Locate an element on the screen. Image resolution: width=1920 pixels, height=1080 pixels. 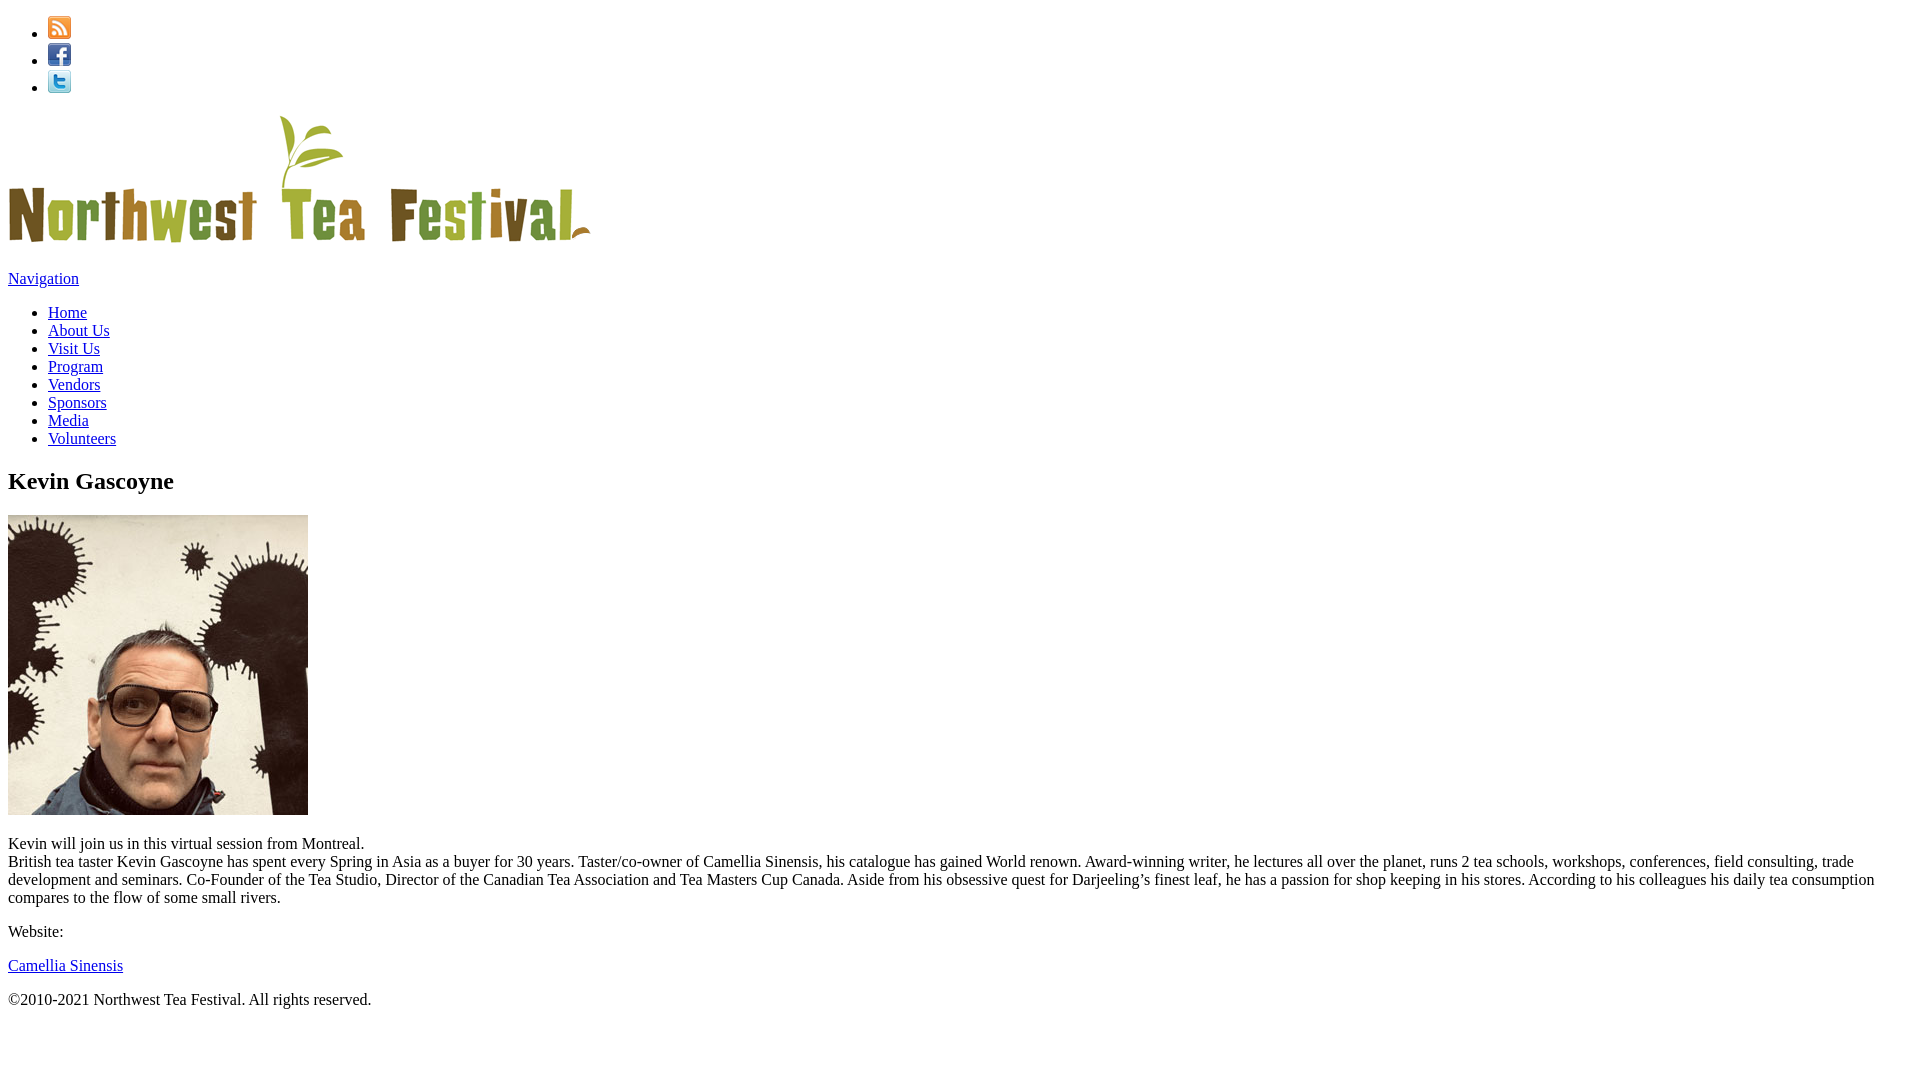
Volunteers is located at coordinates (82, 438).